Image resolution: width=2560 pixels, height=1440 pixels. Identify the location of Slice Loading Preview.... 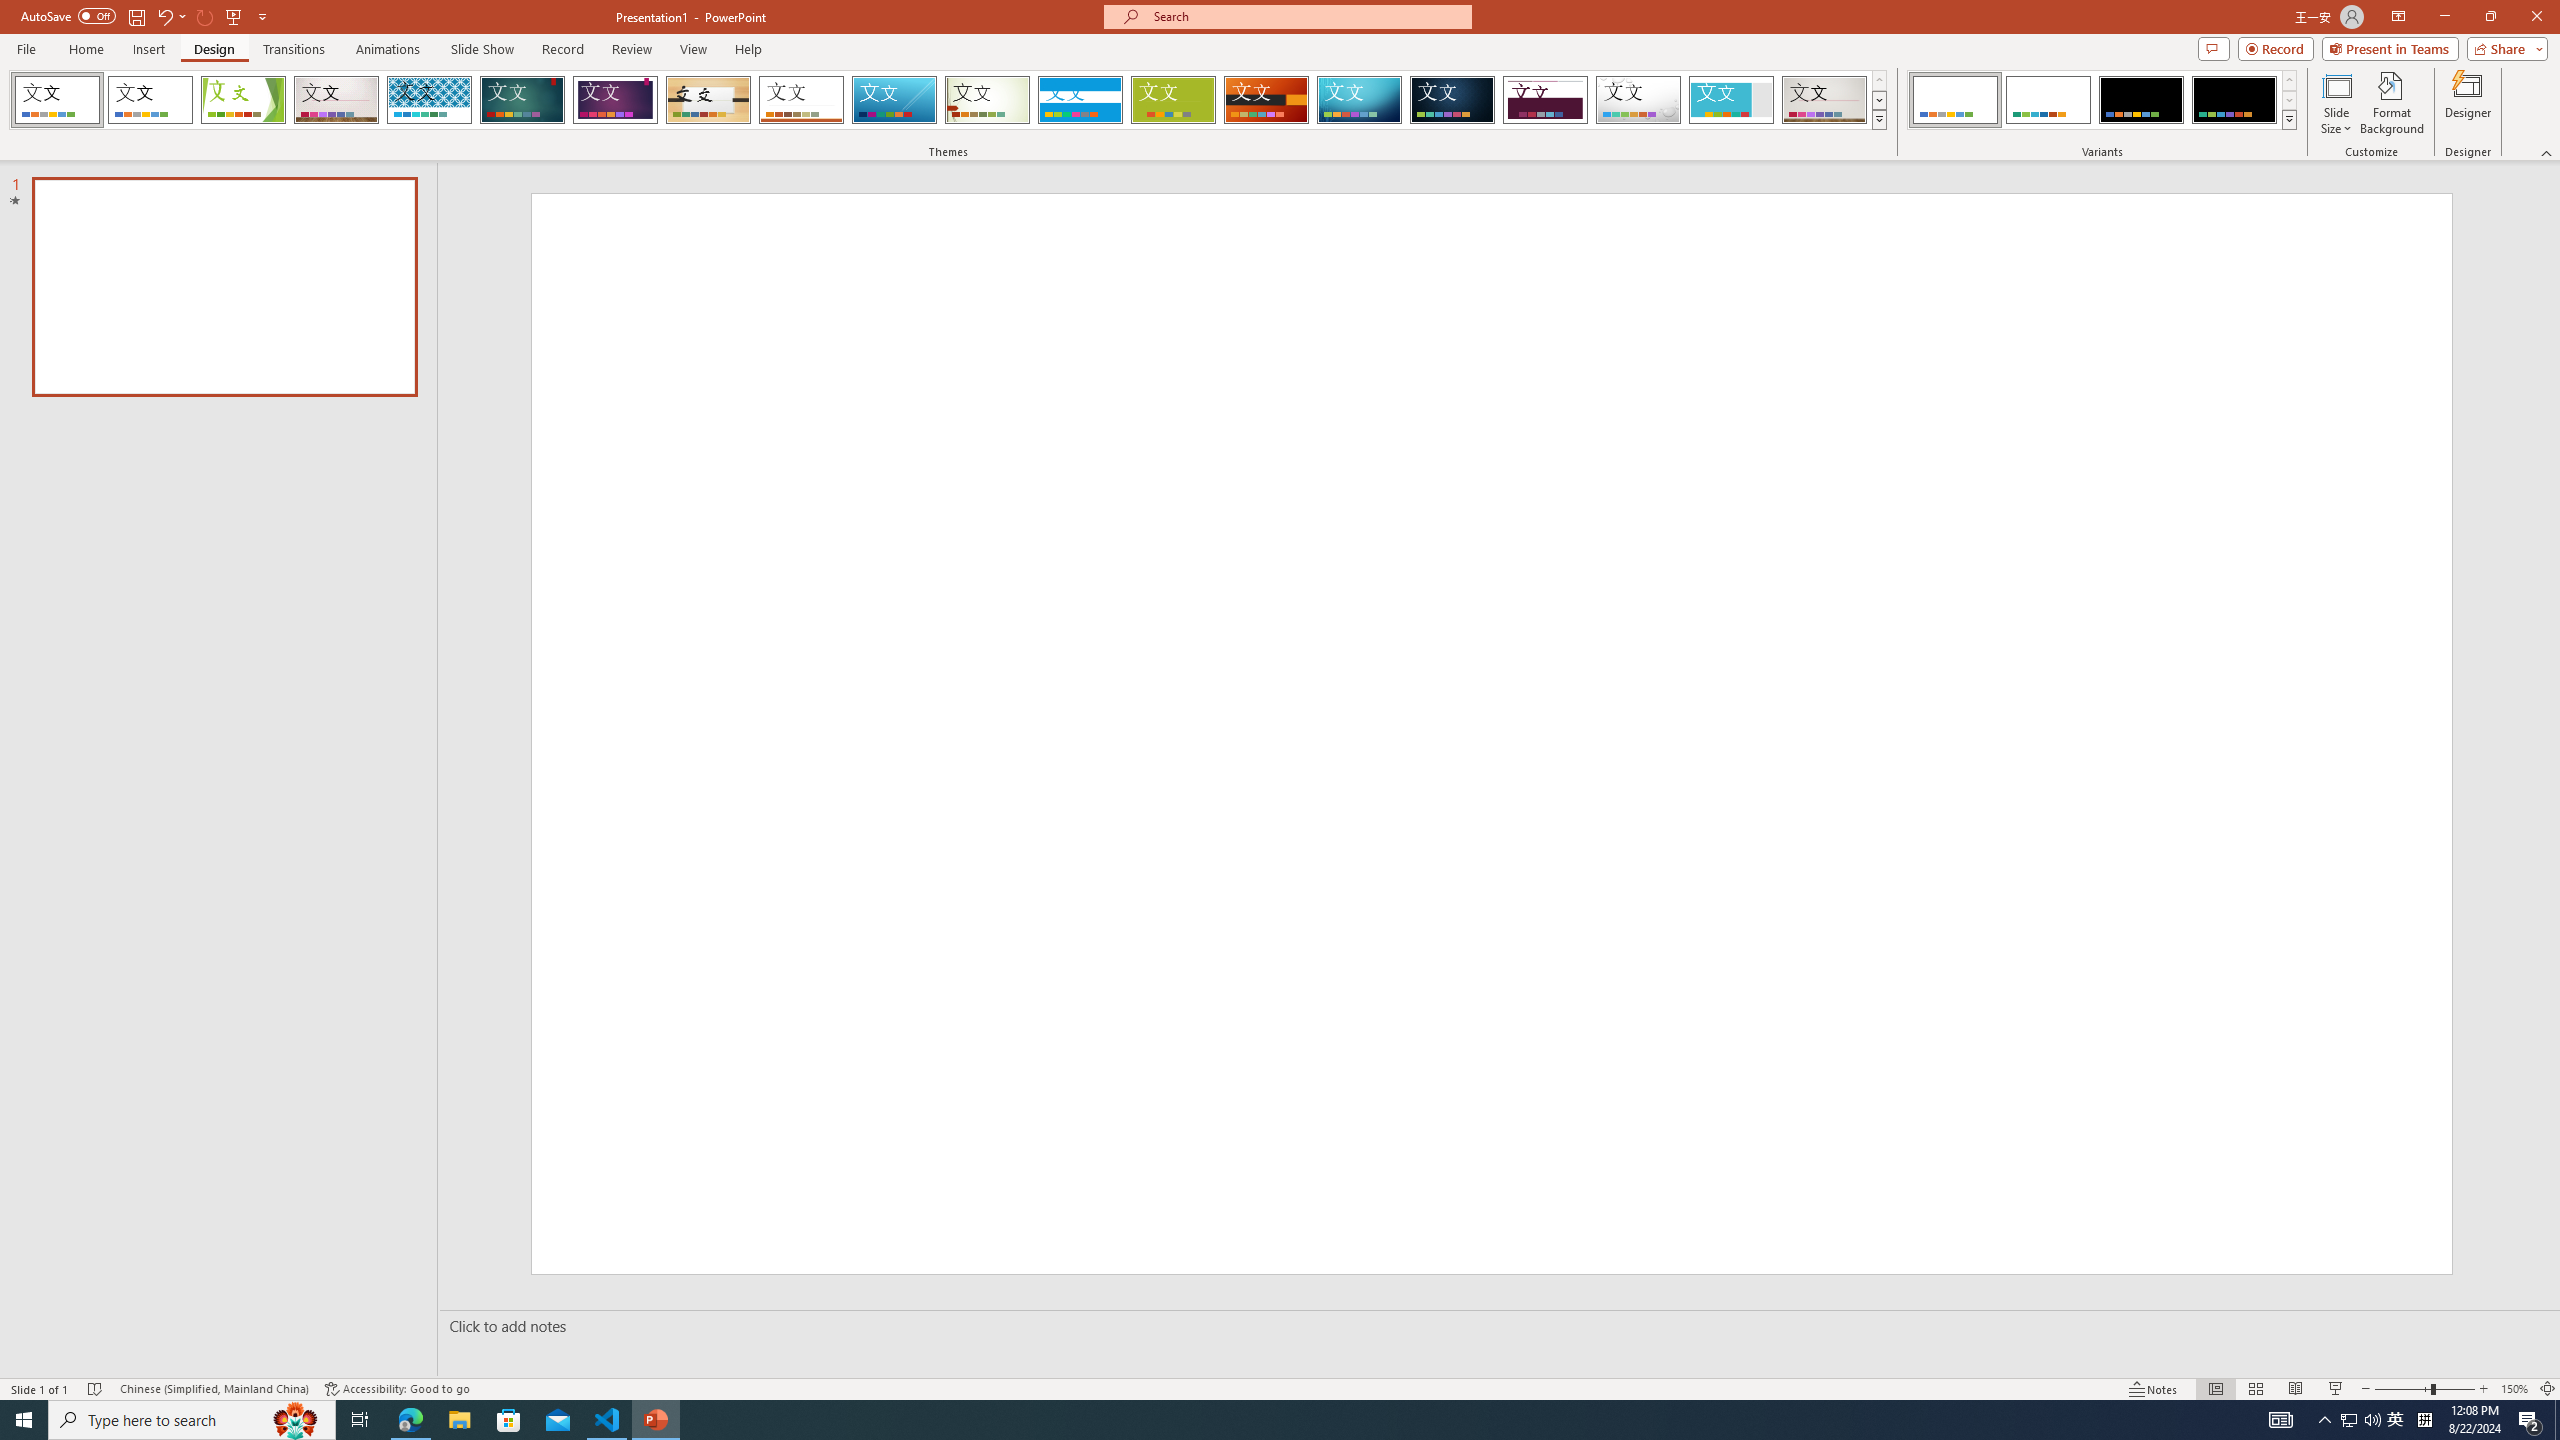
(894, 100).